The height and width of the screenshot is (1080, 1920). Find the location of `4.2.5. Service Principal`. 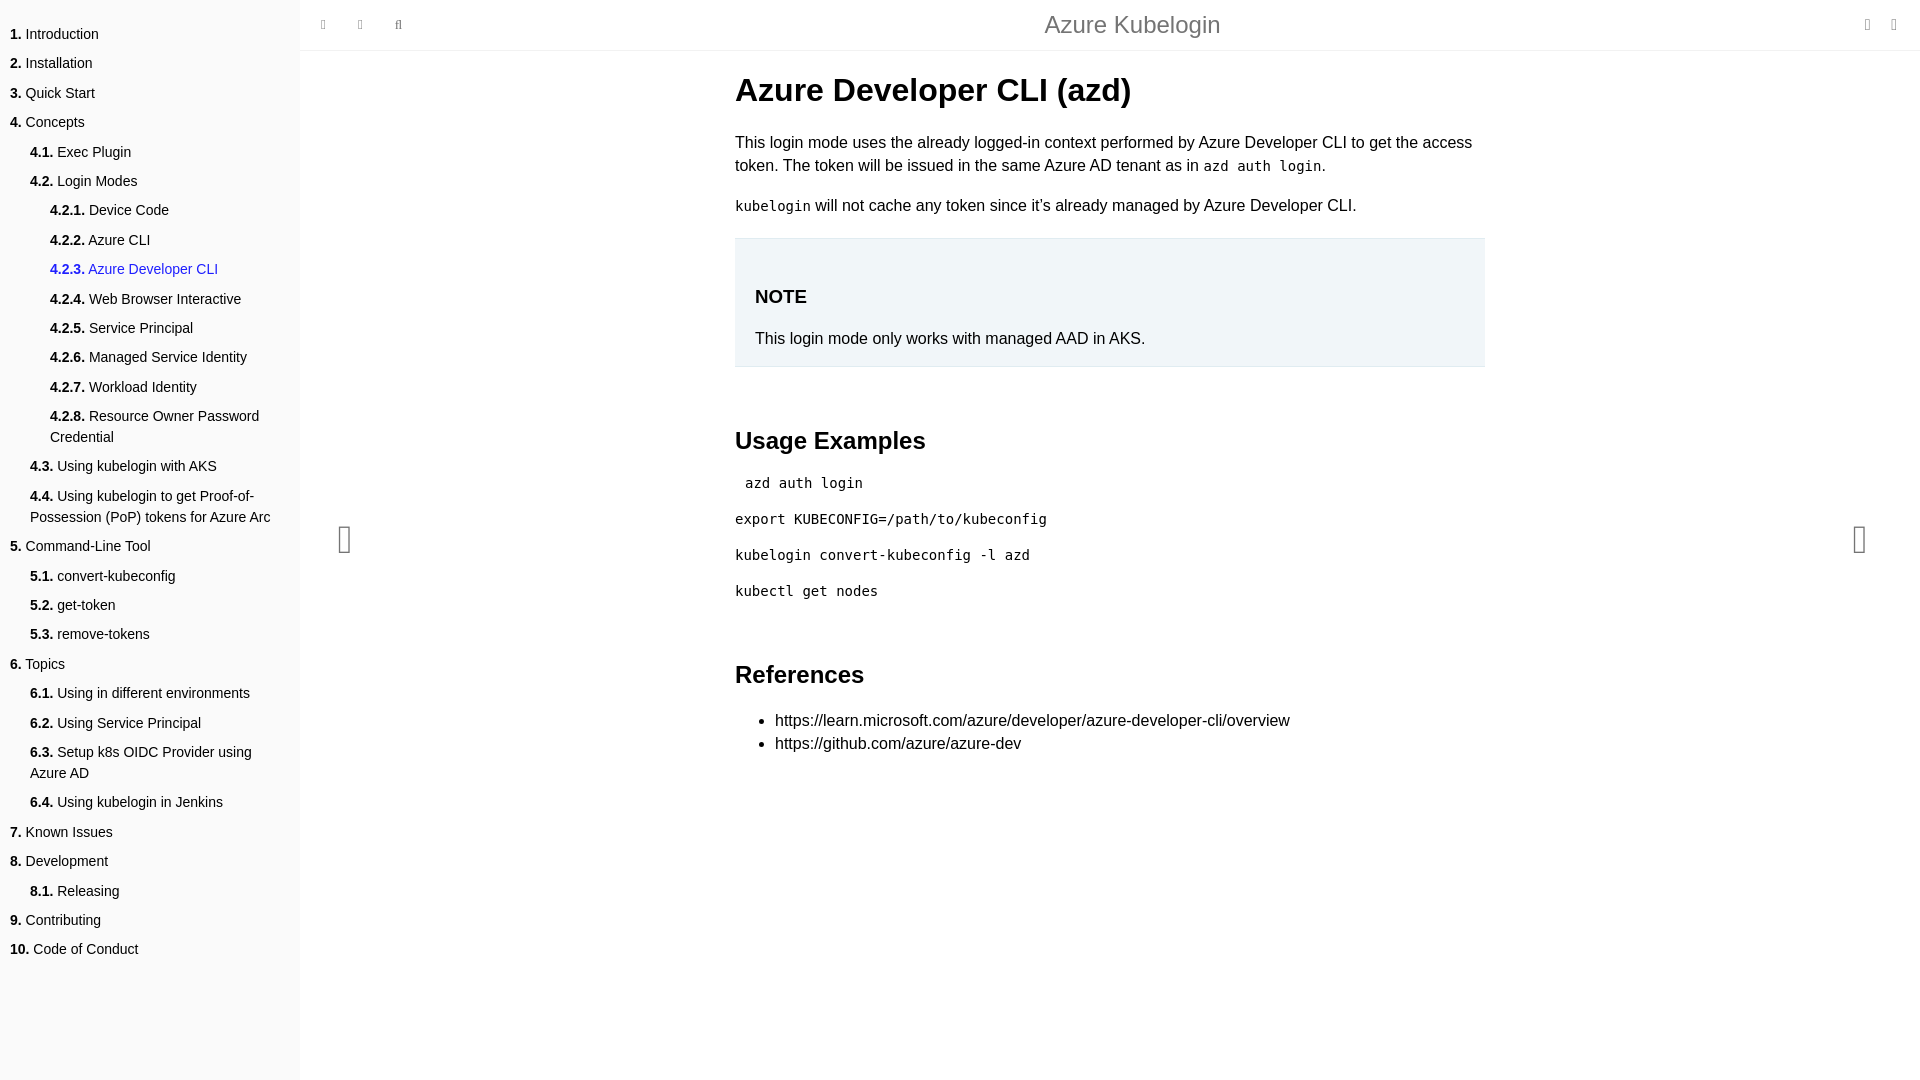

4.2.5. Service Principal is located at coordinates (121, 328).